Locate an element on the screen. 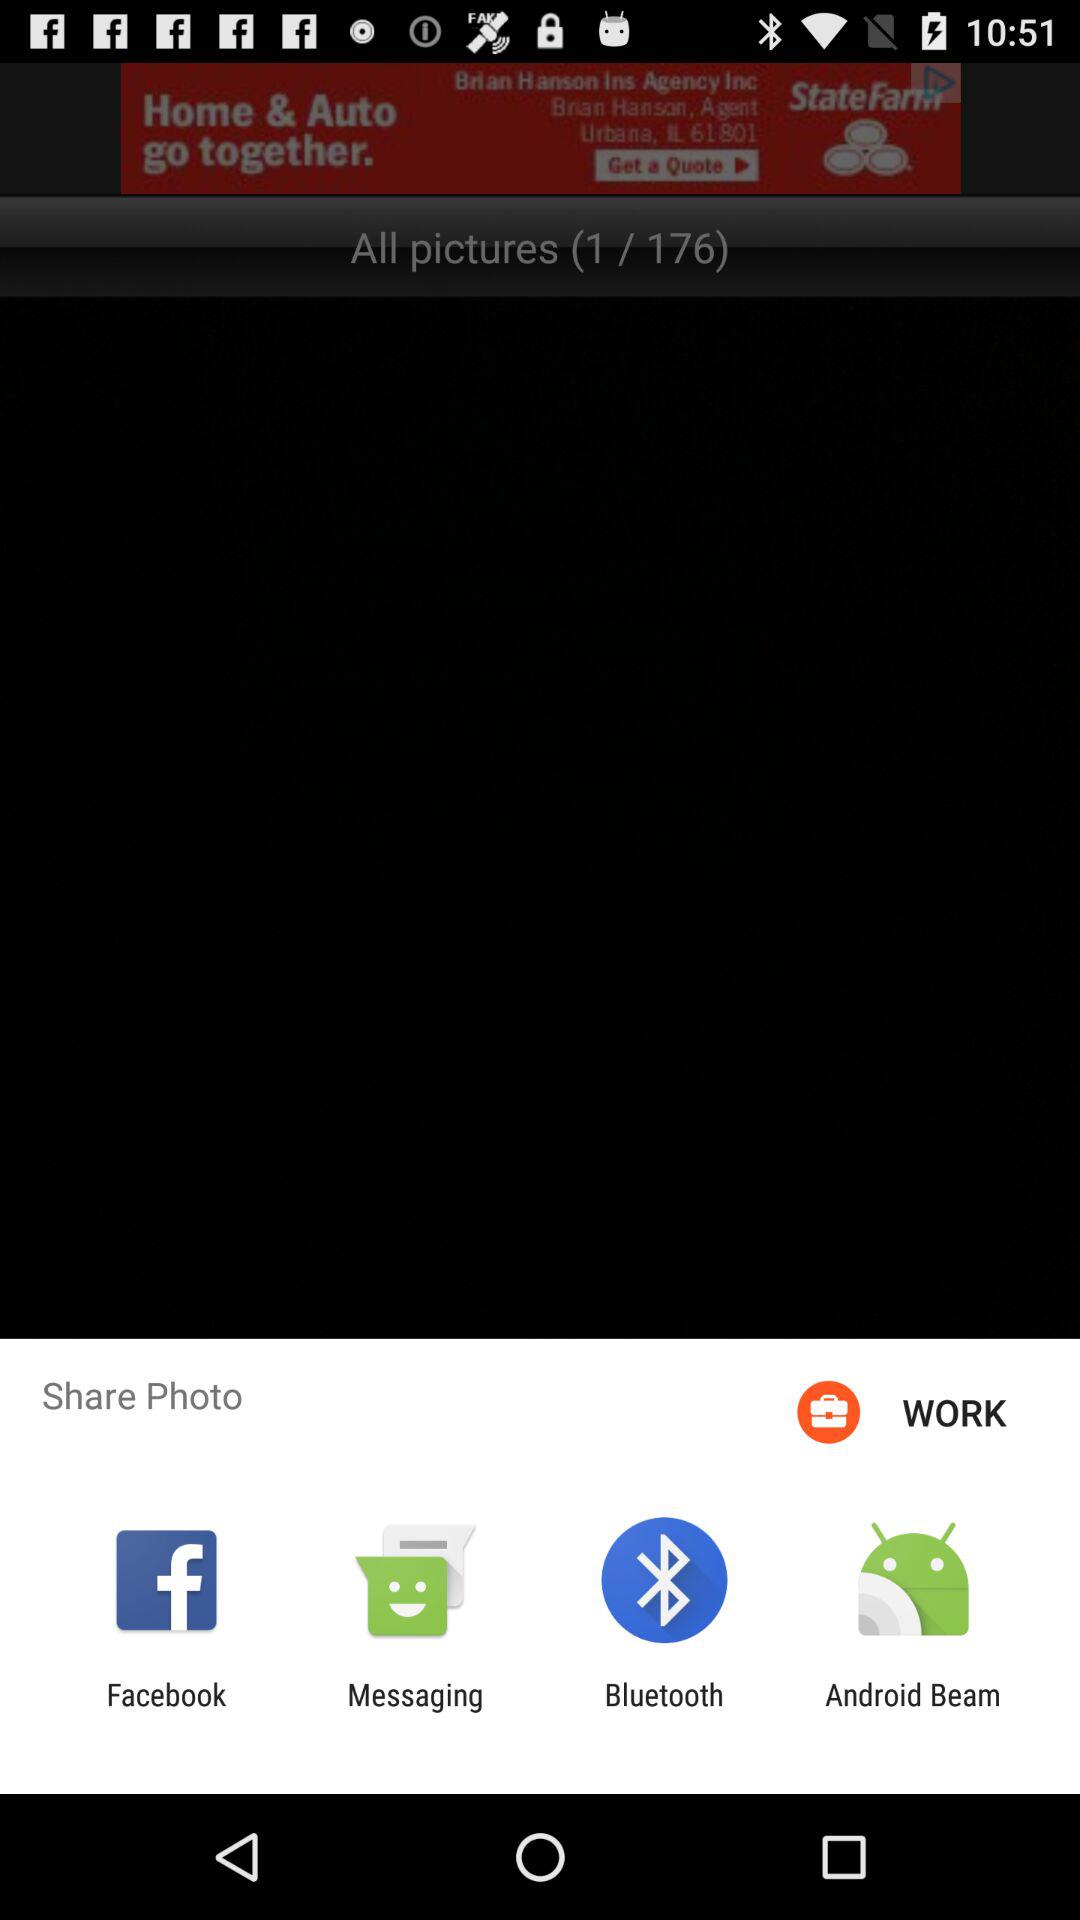 The image size is (1080, 1920). flip until the bluetooth app is located at coordinates (664, 1712).